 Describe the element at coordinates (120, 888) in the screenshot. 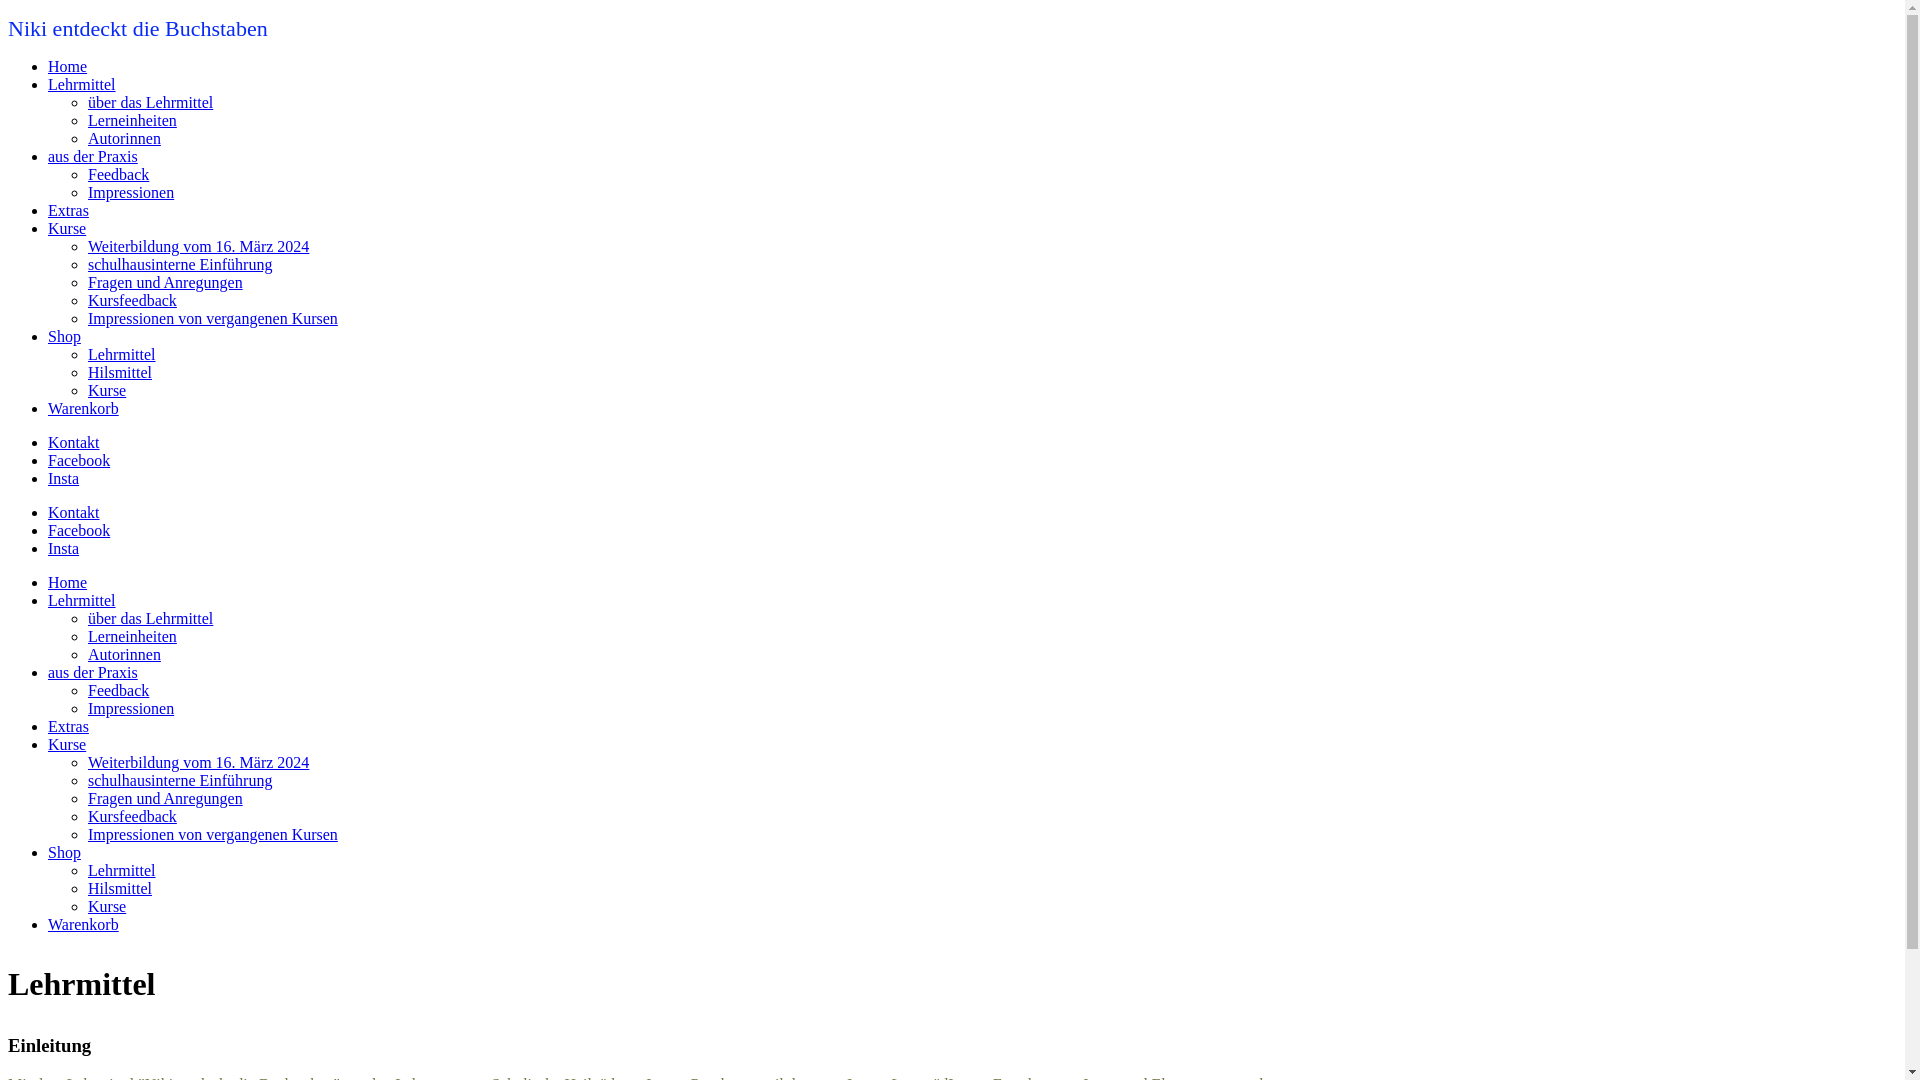

I see `Hilsmittel` at that location.